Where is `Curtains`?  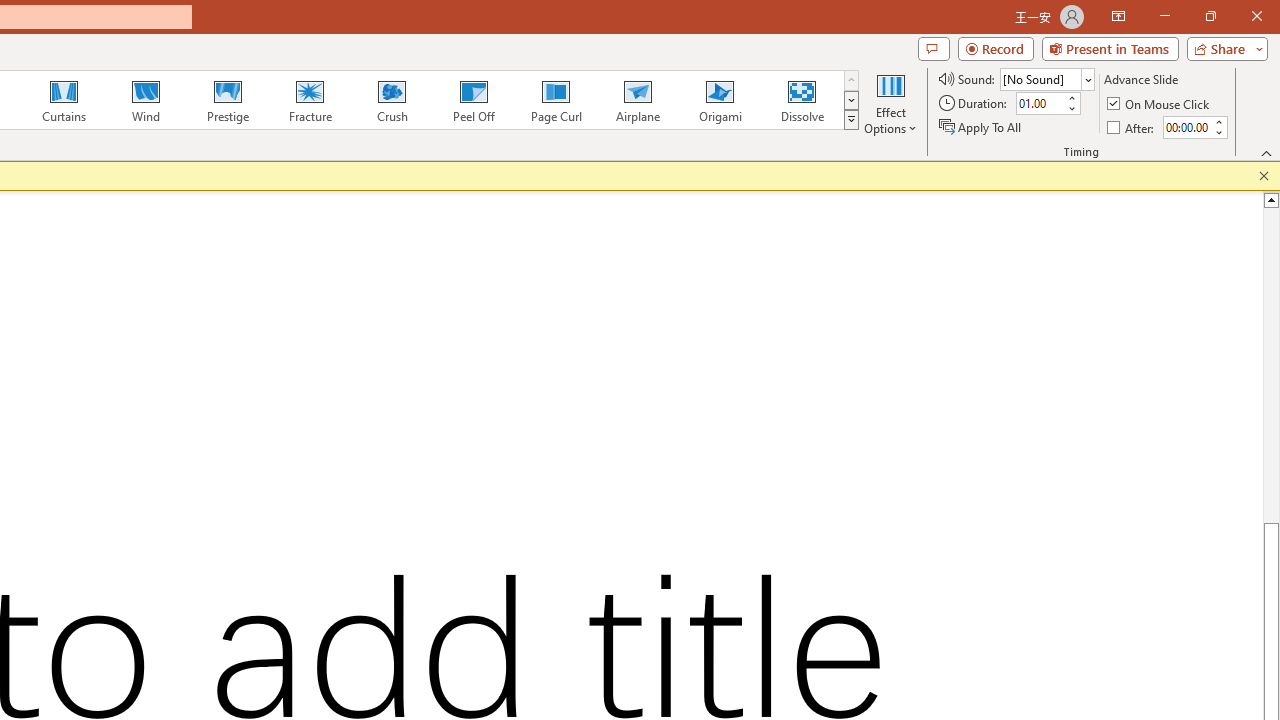
Curtains is located at coordinates (64, 100).